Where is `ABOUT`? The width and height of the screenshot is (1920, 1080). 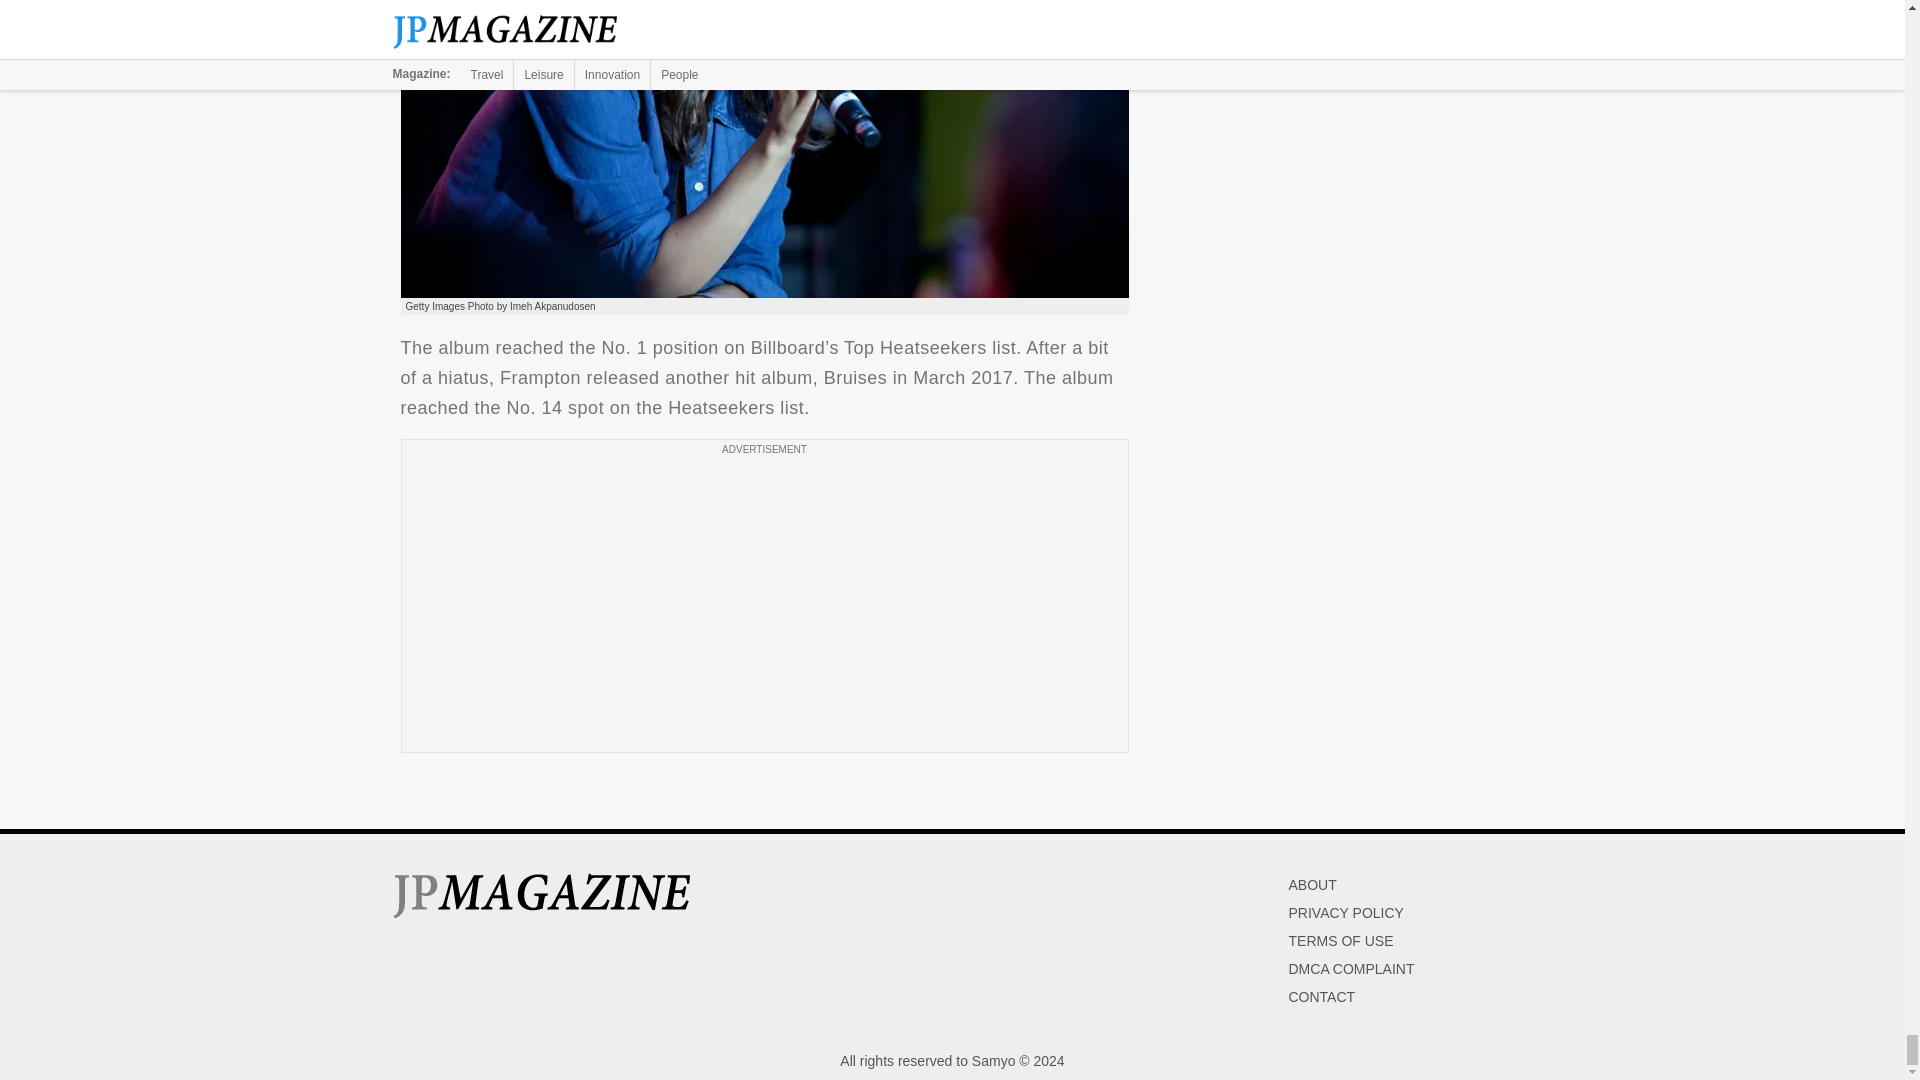
ABOUT is located at coordinates (1312, 884).